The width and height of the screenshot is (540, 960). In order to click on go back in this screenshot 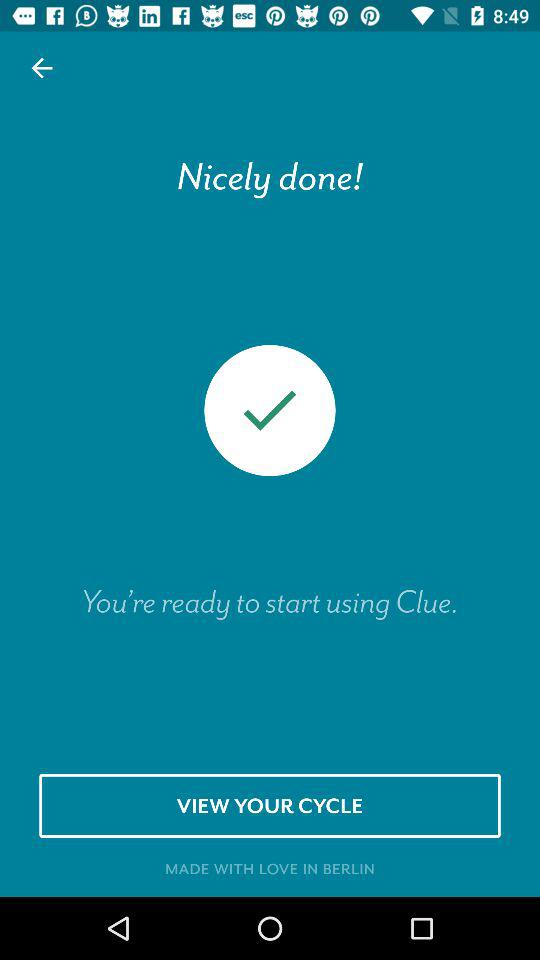, I will do `click(42, 68)`.